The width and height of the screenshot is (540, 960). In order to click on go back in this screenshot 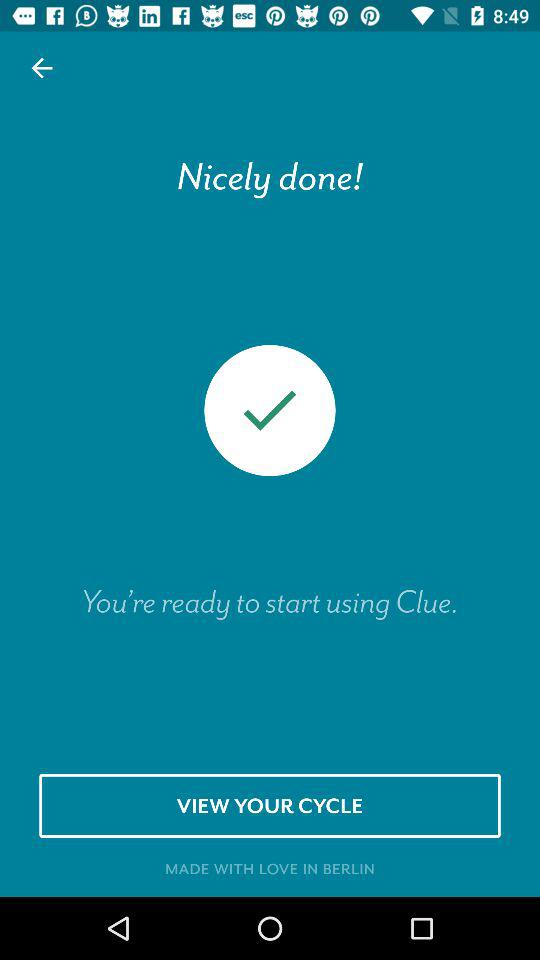, I will do `click(42, 68)`.